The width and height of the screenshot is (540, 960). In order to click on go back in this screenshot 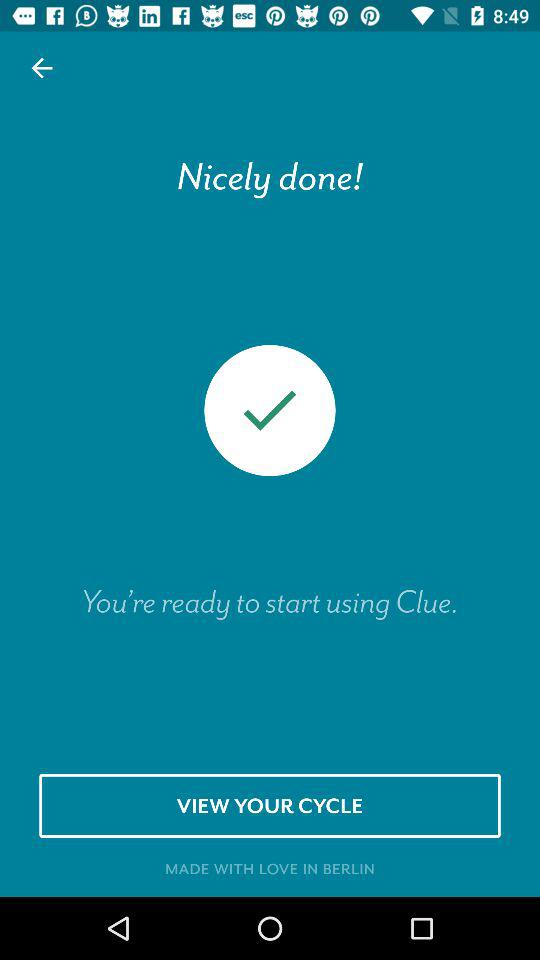, I will do `click(42, 68)`.